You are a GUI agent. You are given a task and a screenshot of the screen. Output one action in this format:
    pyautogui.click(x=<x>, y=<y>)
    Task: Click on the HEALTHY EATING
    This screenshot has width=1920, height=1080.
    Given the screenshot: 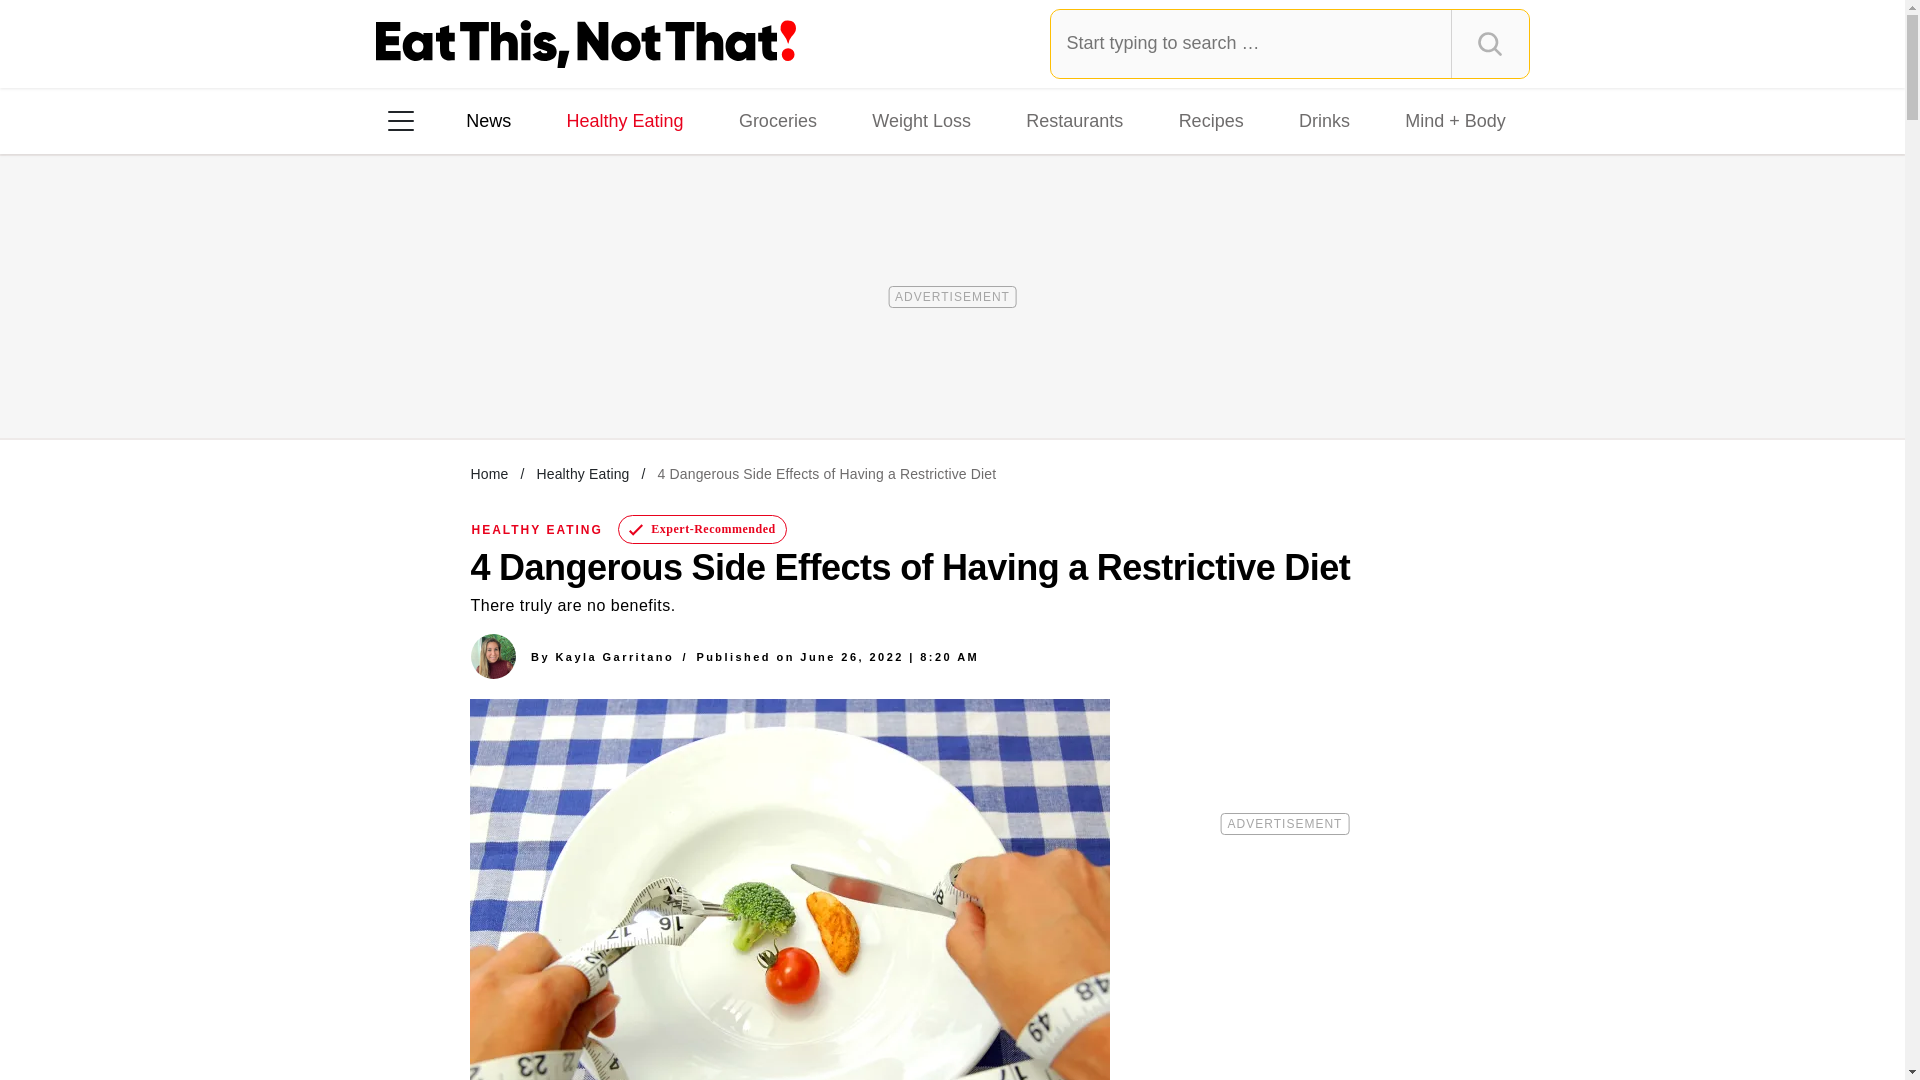 What is the action you would take?
    pyautogui.click(x=537, y=529)
    